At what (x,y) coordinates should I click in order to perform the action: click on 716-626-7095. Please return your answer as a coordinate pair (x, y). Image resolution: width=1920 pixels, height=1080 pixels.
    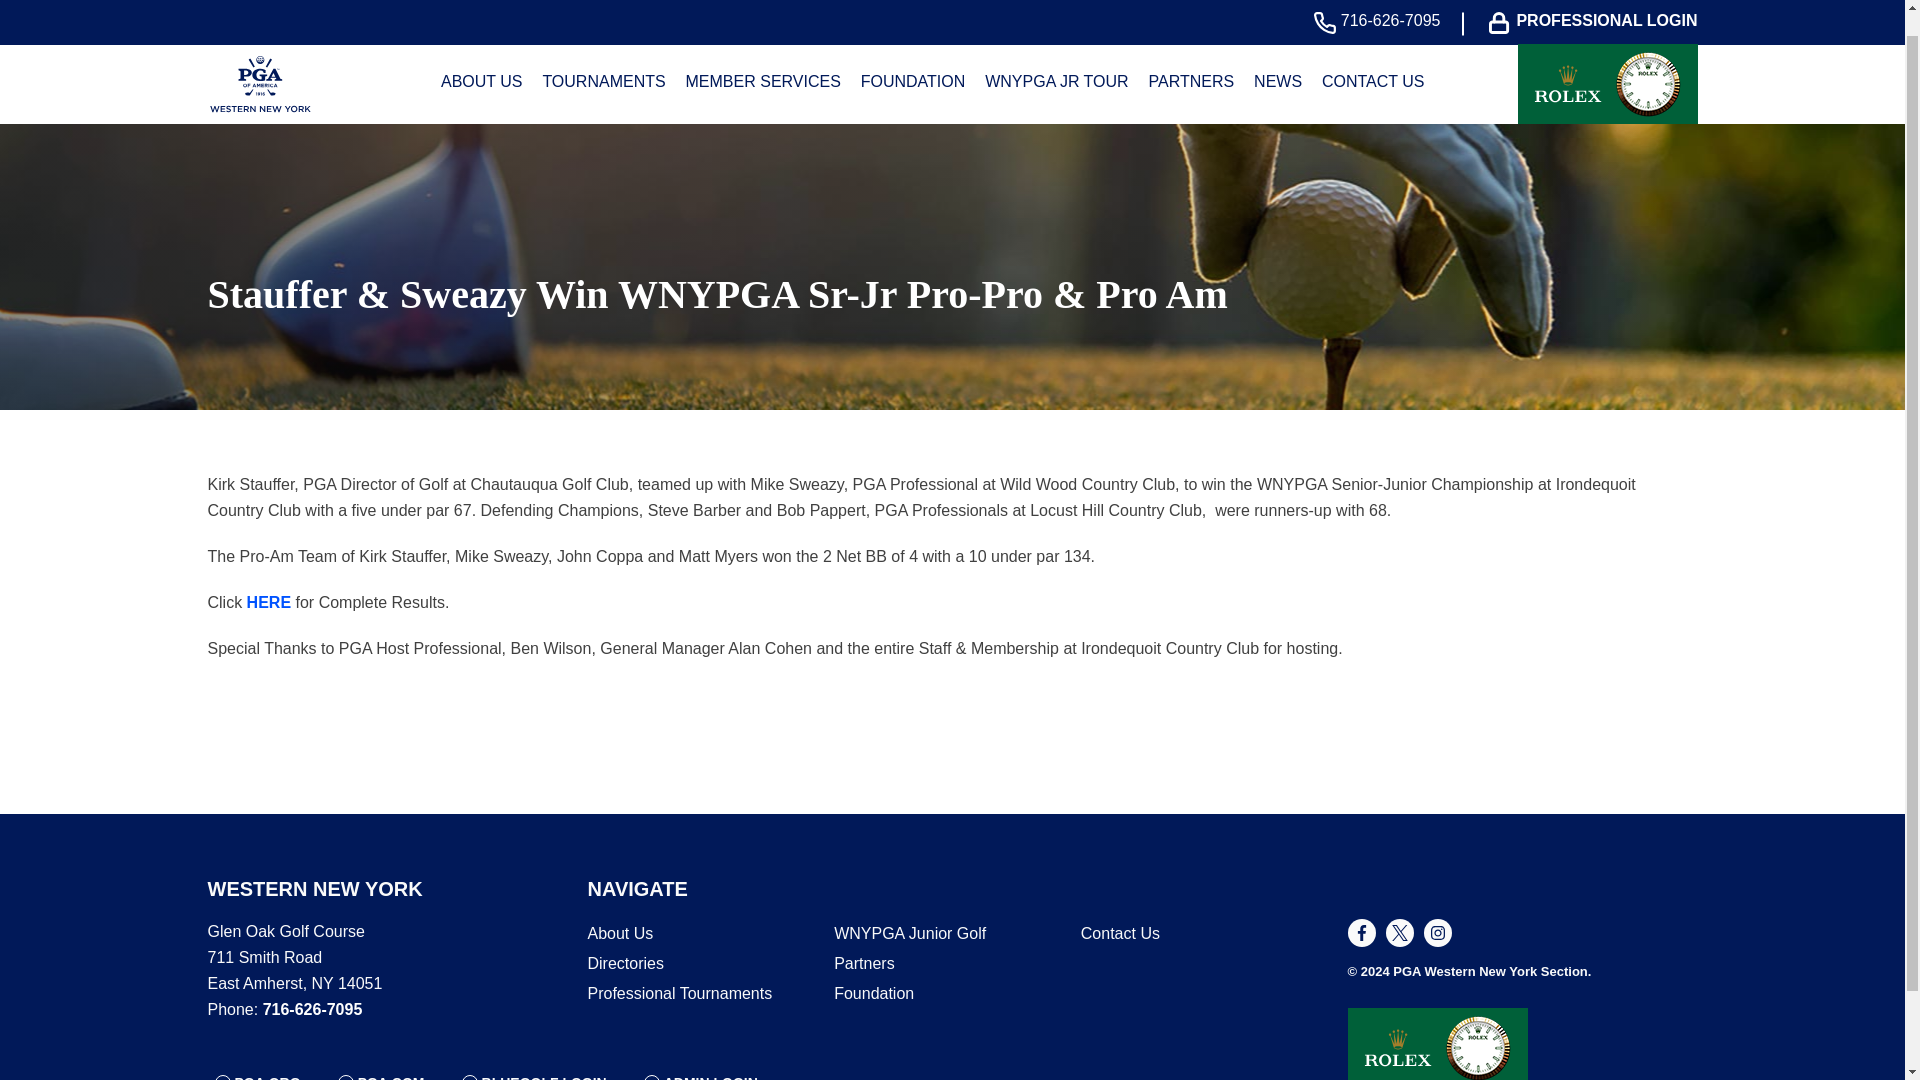
    Looking at the image, I should click on (1382, 1).